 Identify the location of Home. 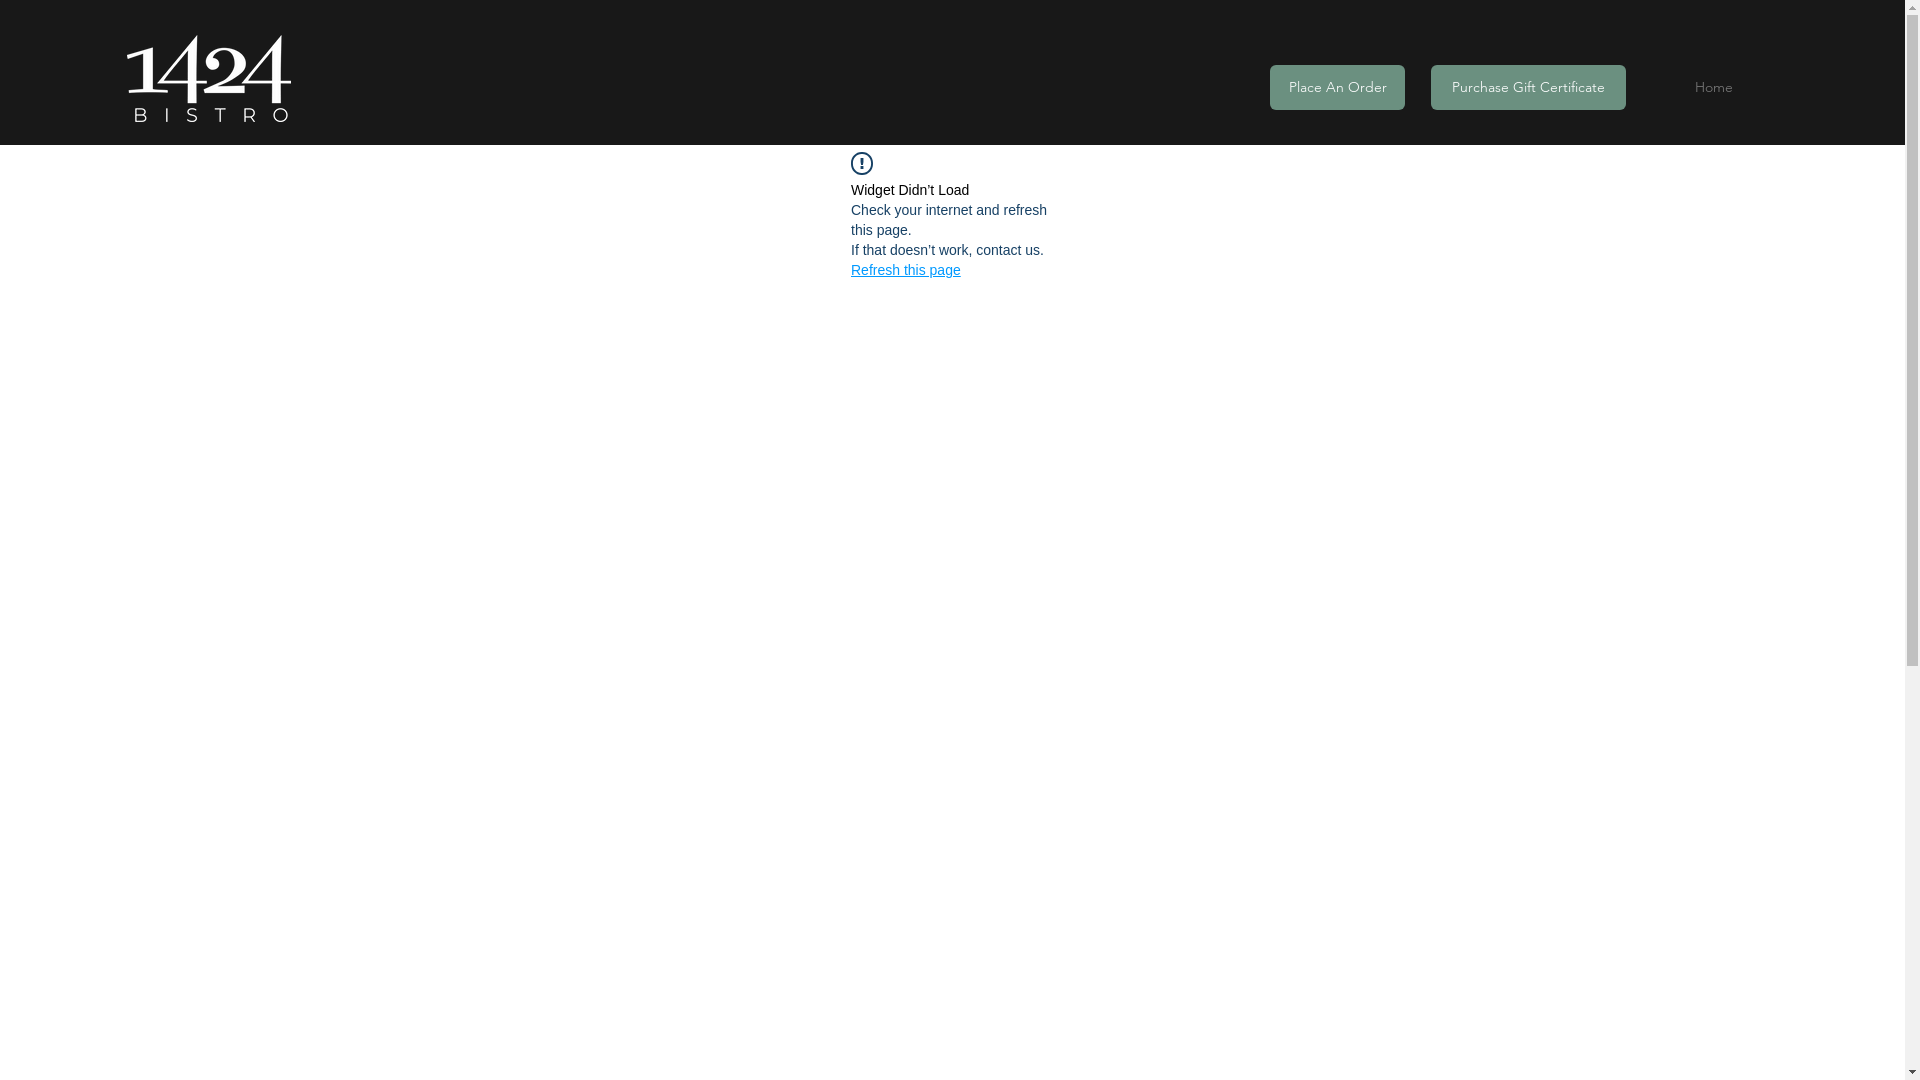
(1714, 88).